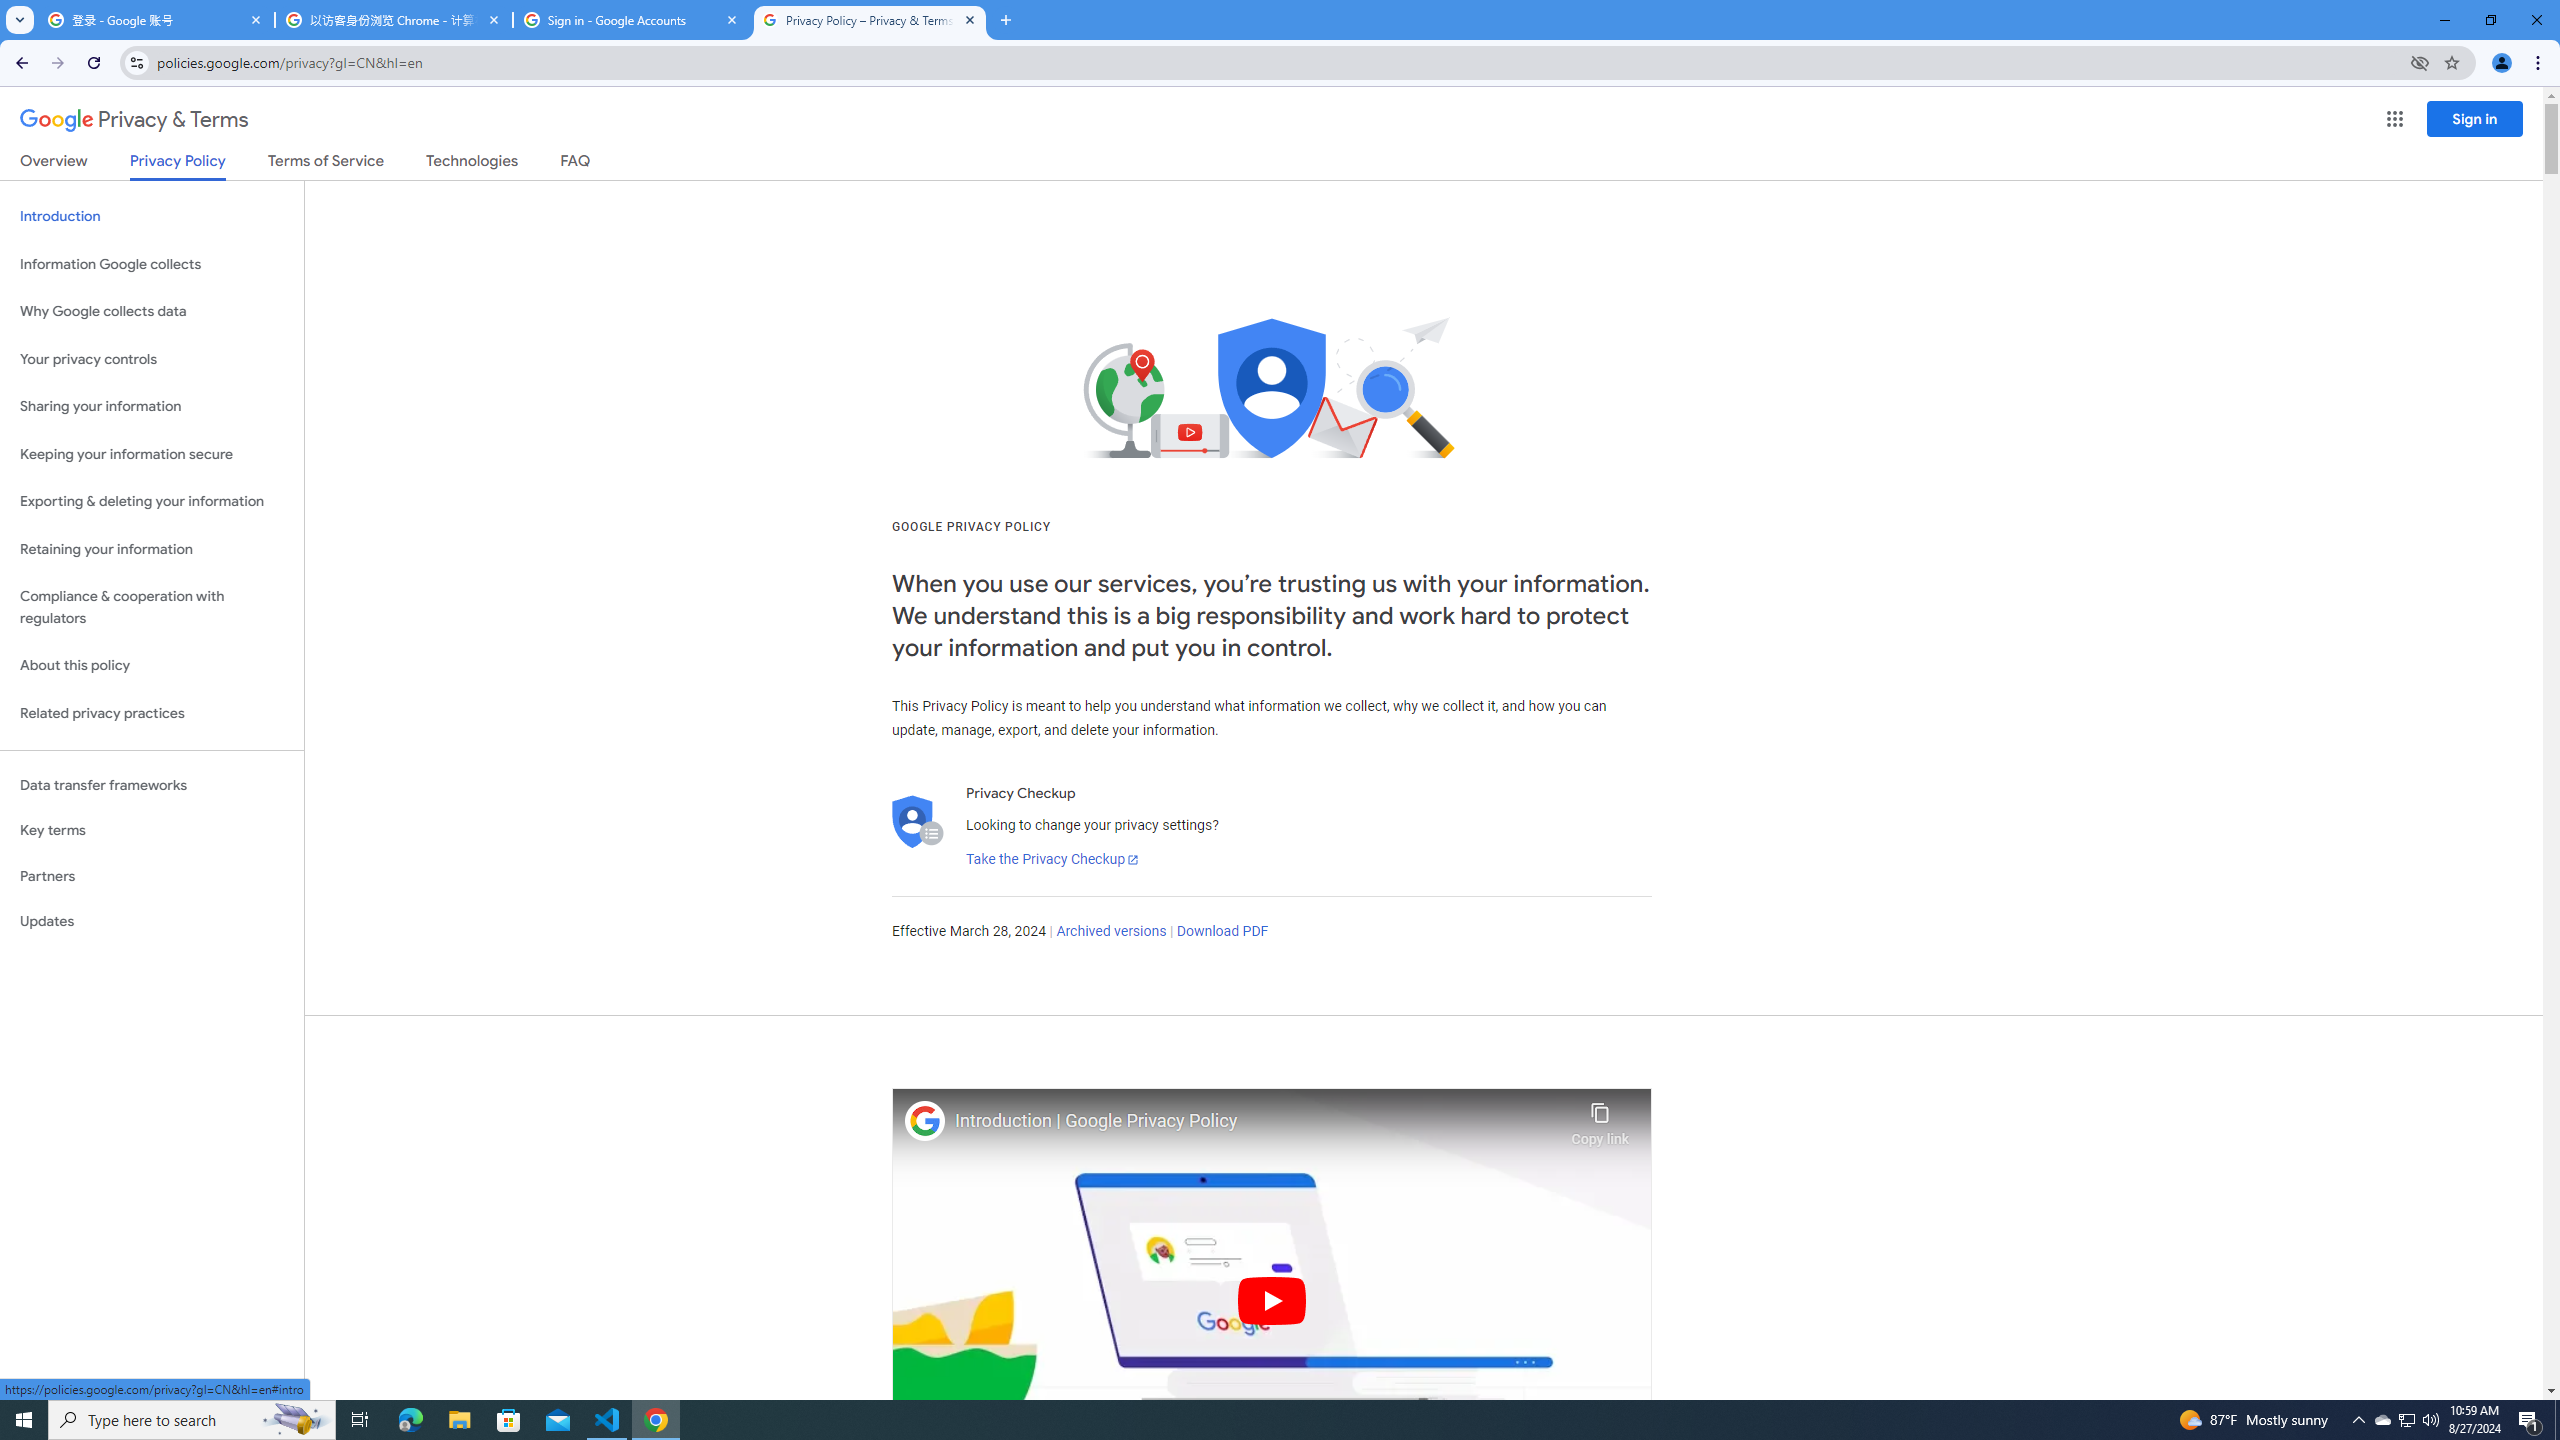  I want to click on Play, so click(1272, 1300).